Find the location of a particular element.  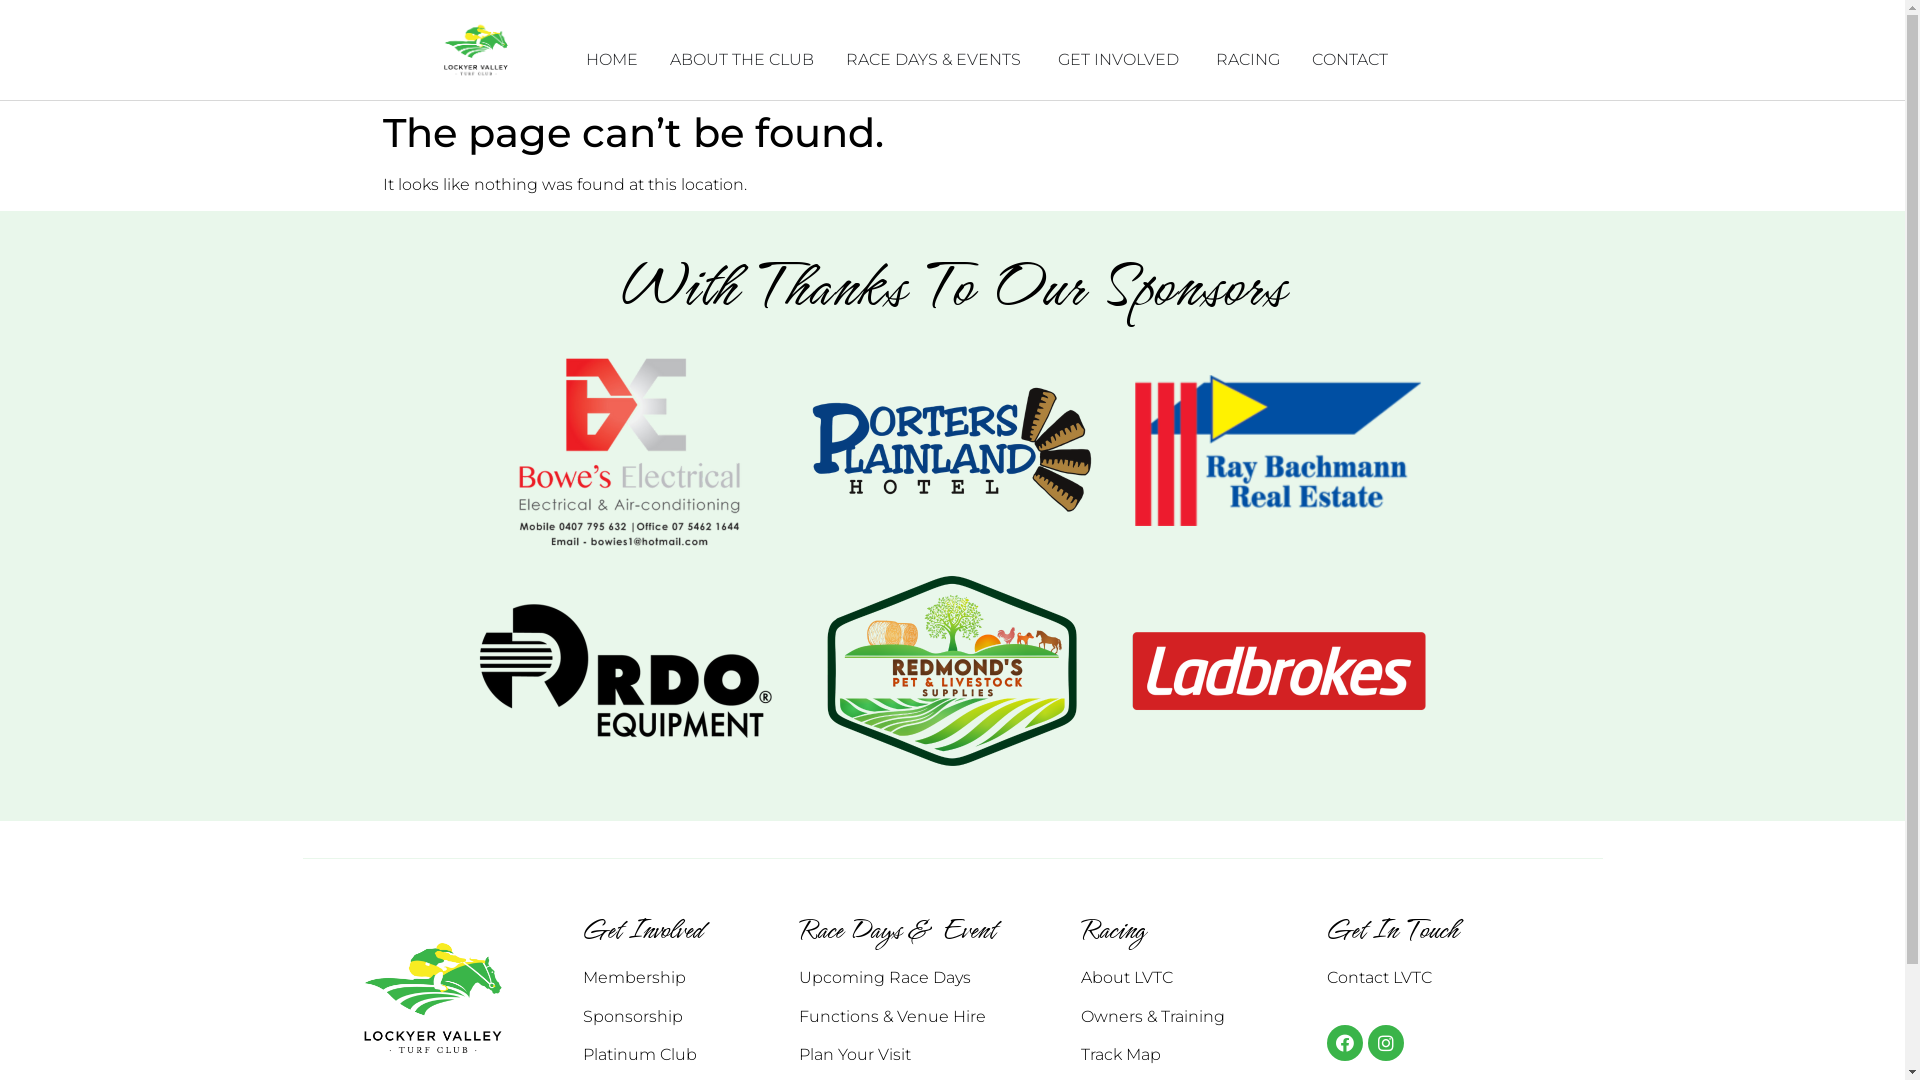

GET INVOLVED is located at coordinates (1118, 60).